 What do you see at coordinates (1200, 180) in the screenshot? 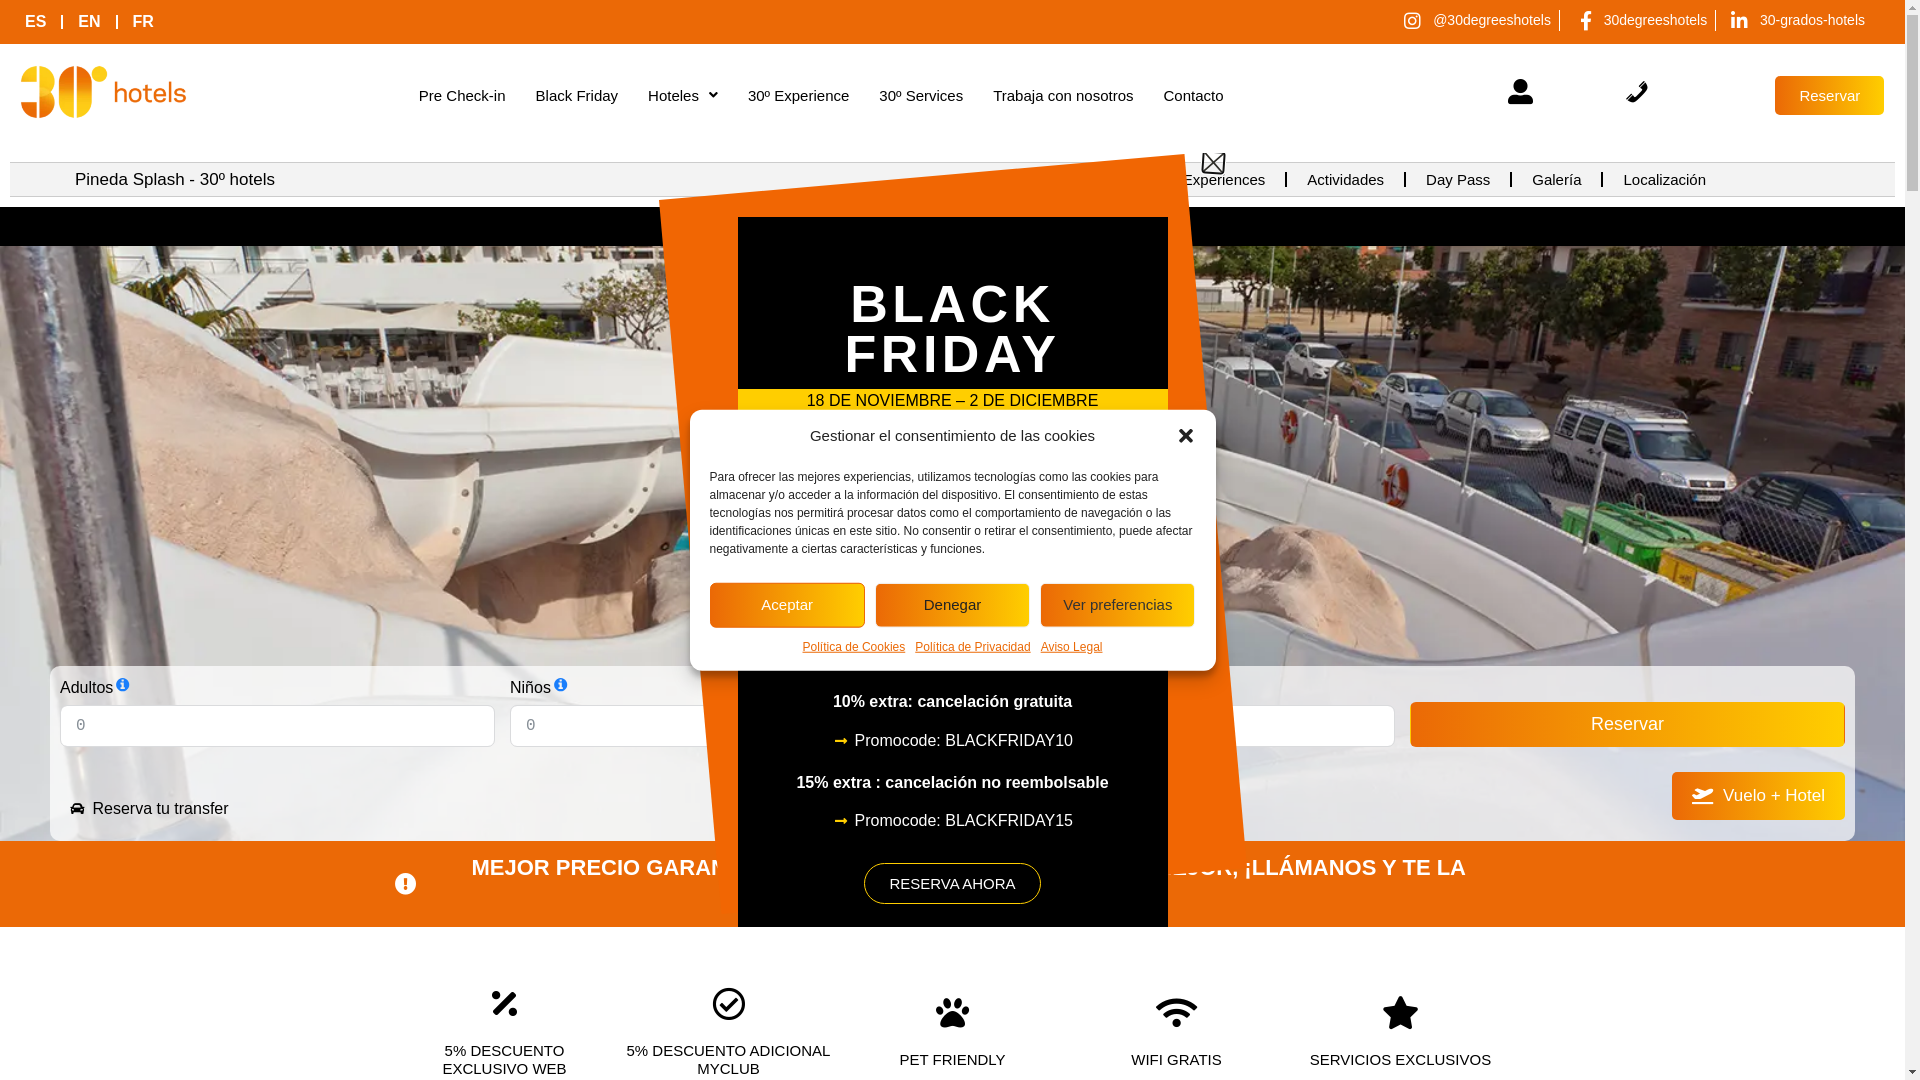
I see `Splash Experiences` at bounding box center [1200, 180].